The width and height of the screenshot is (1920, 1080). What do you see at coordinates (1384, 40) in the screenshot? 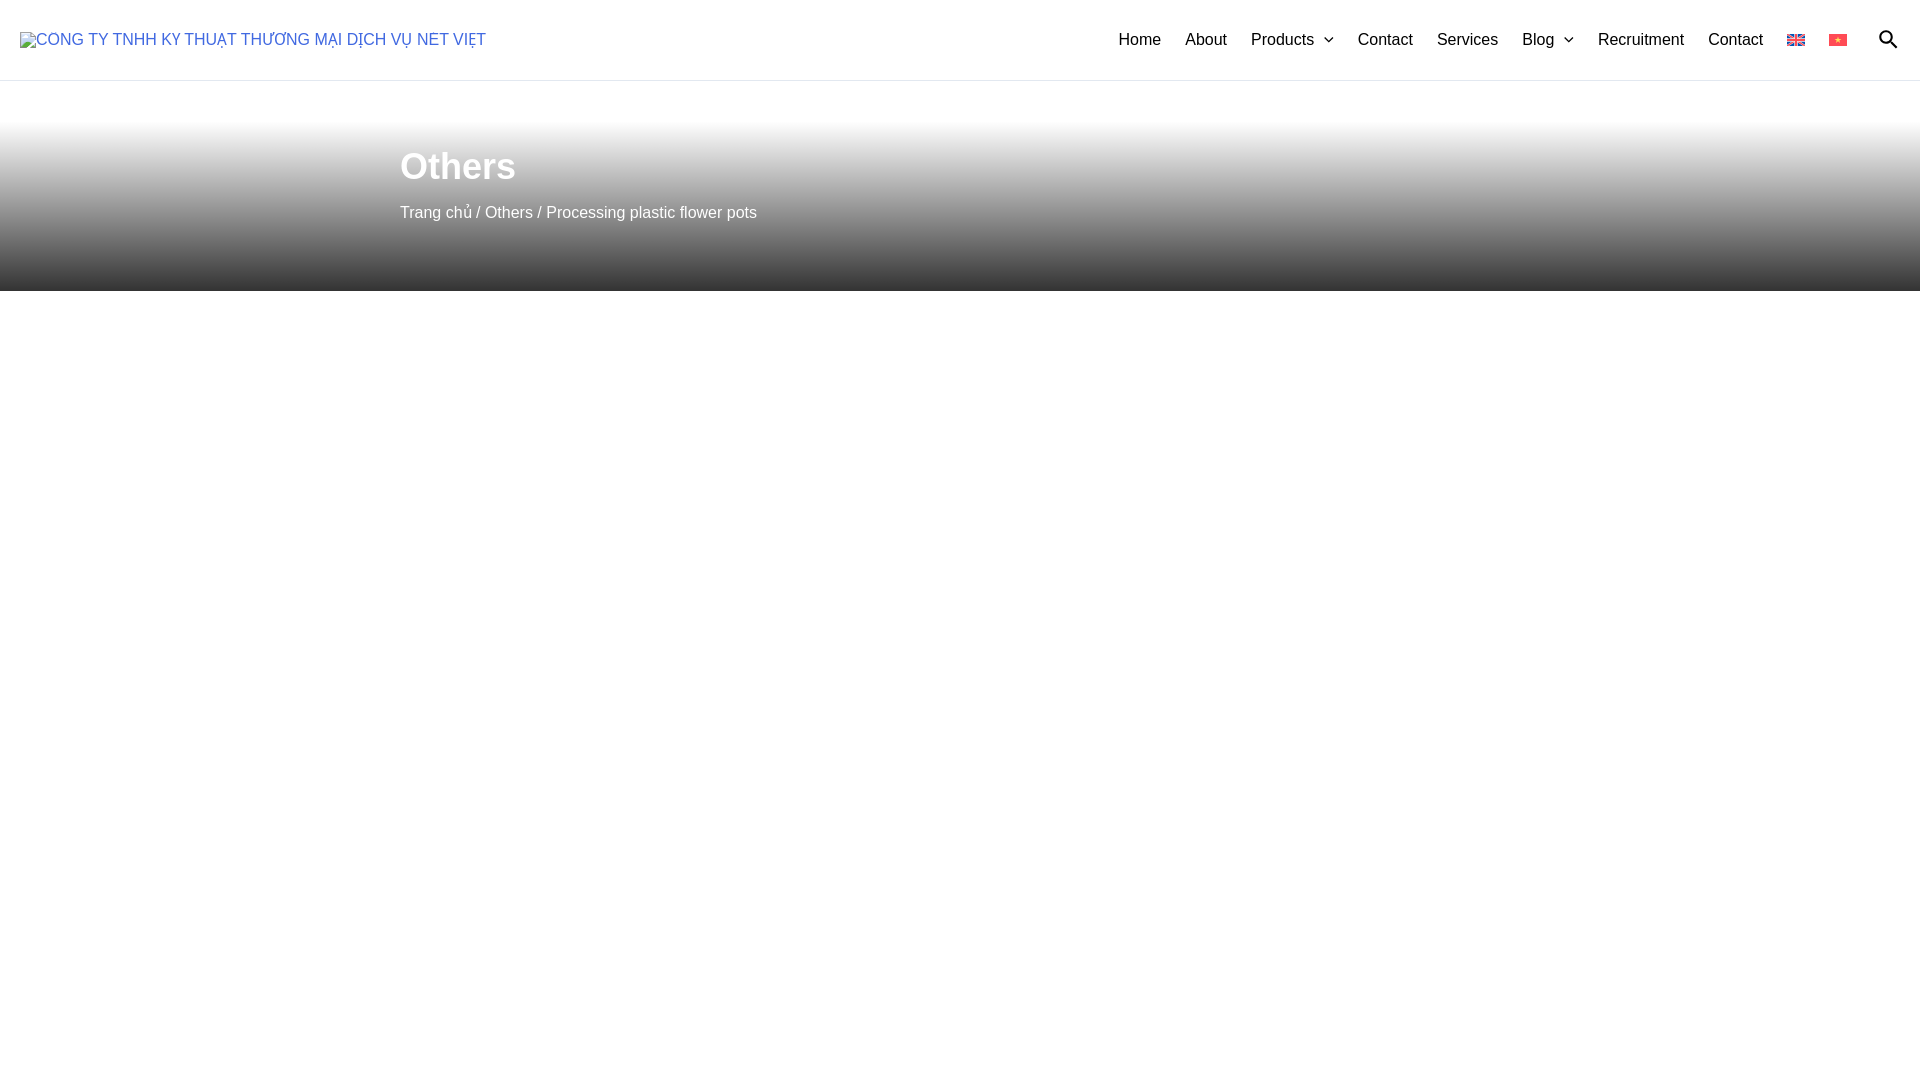
I see `Contact` at bounding box center [1384, 40].